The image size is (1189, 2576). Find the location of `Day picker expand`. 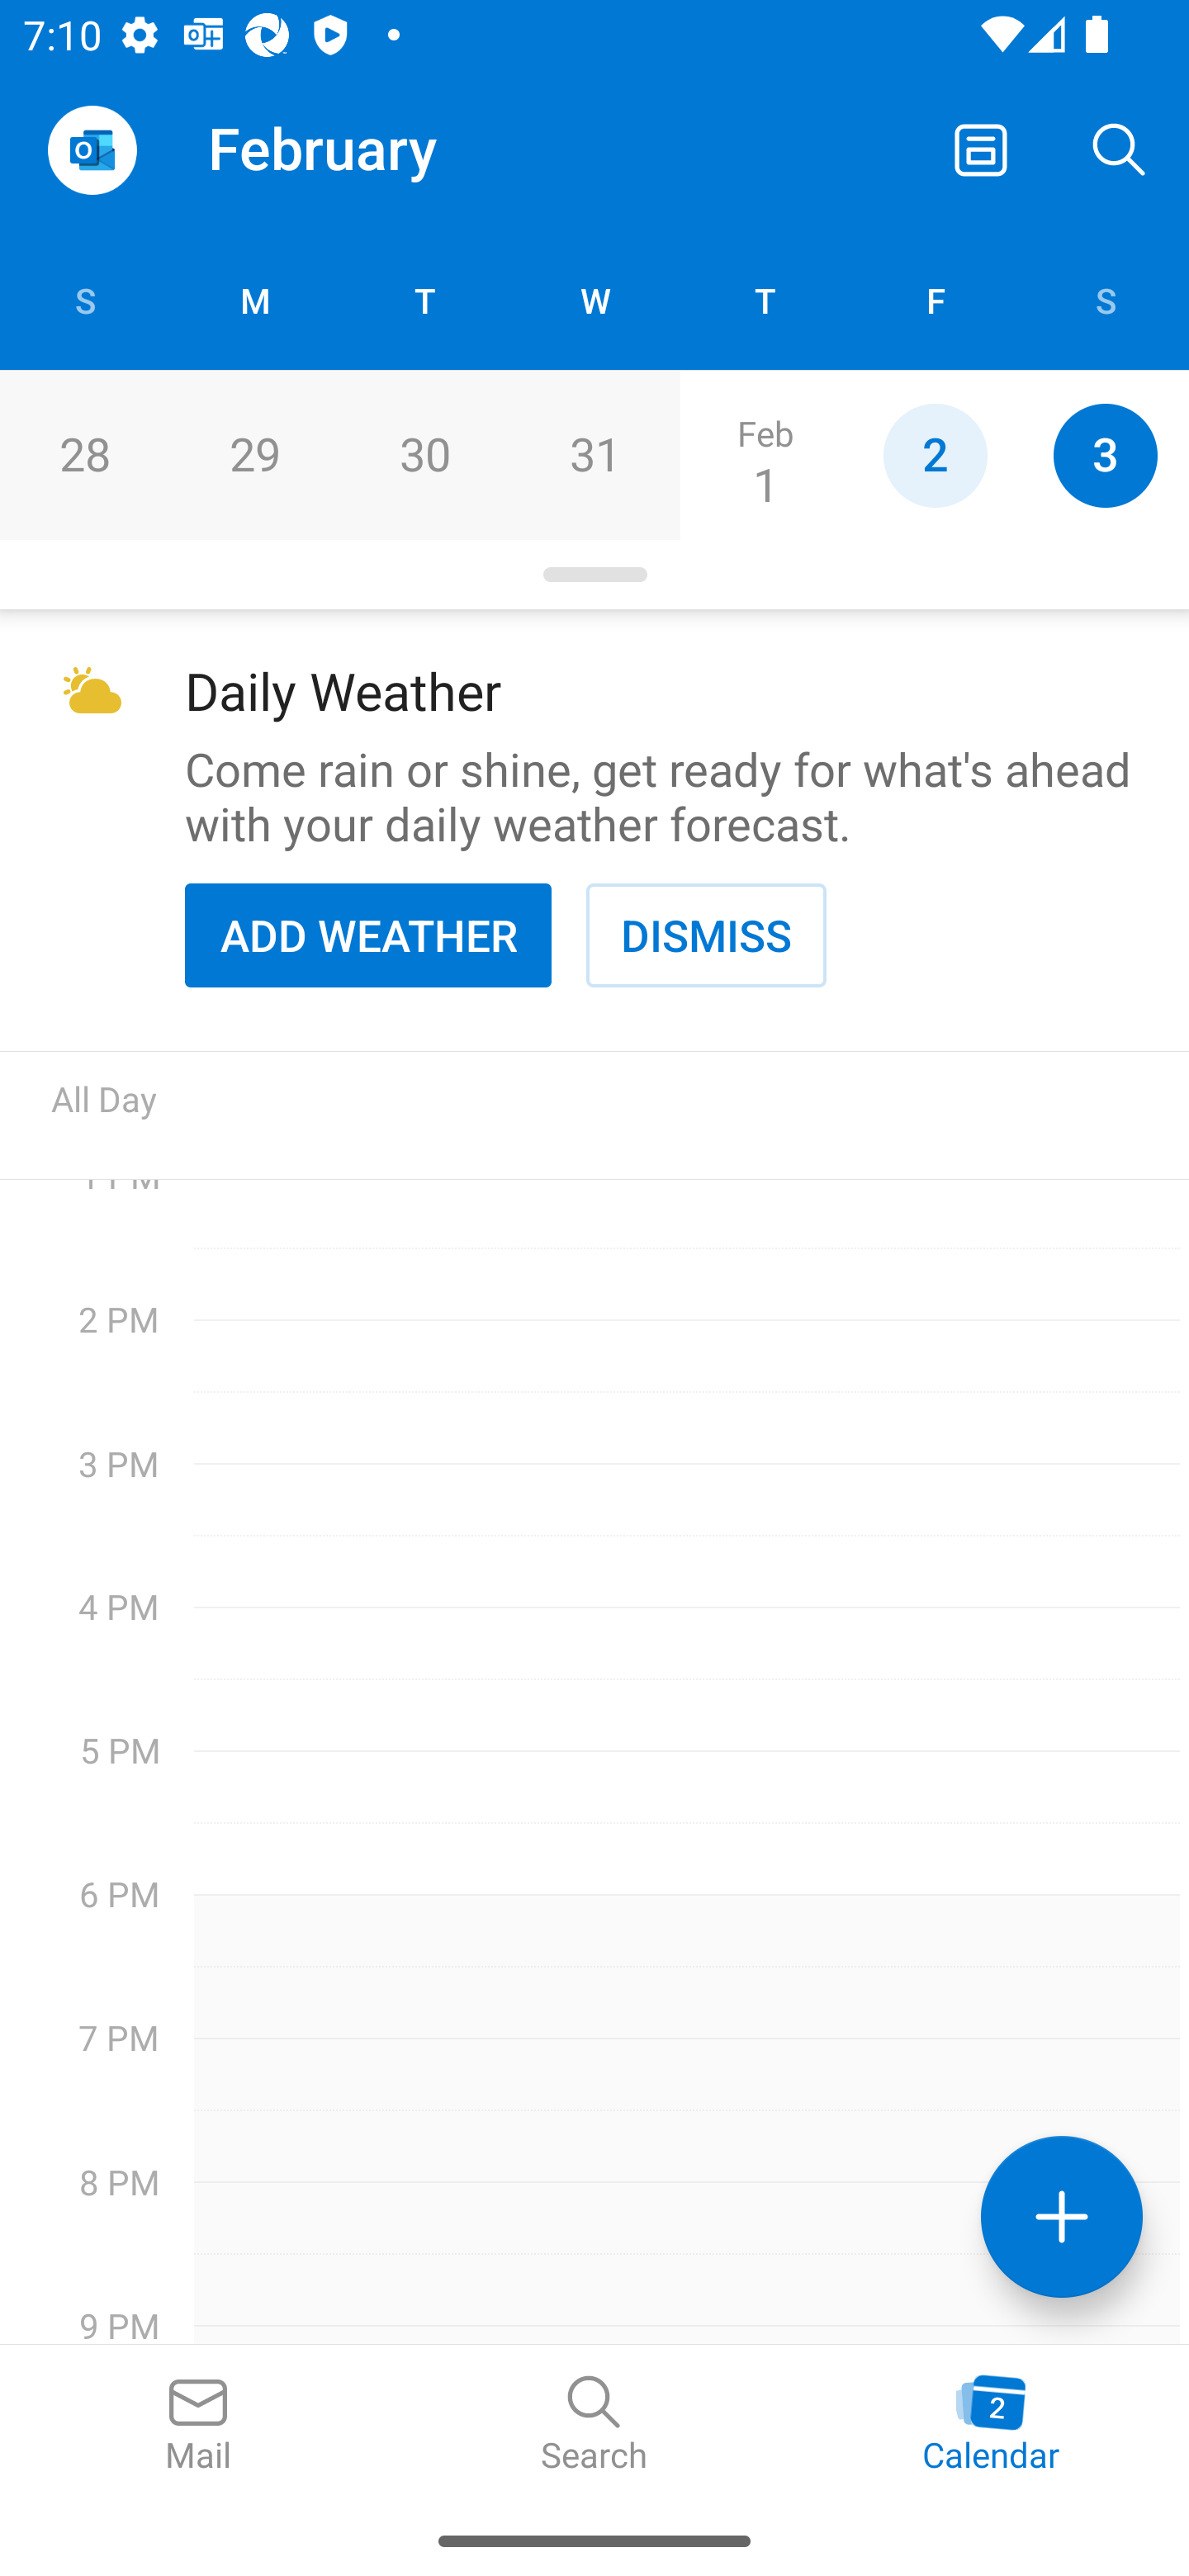

Day picker expand is located at coordinates (594, 575).